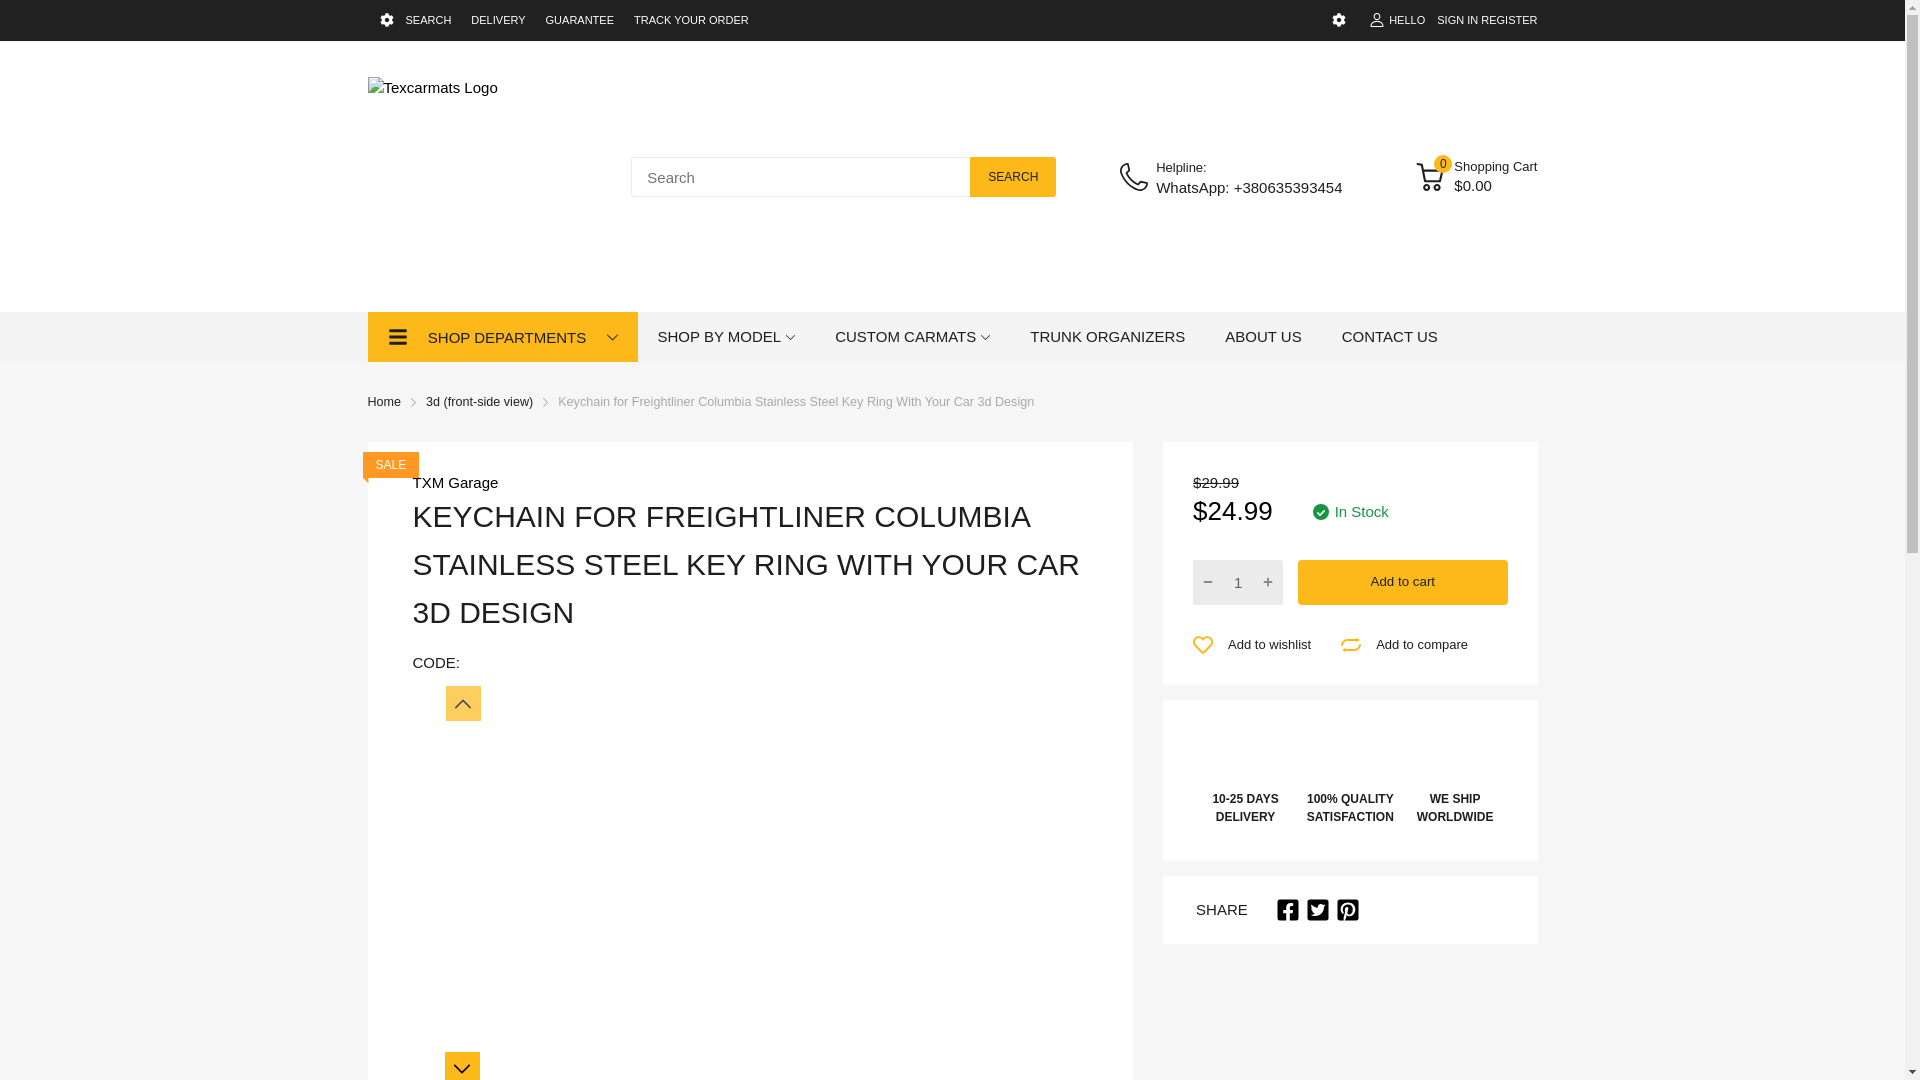 This screenshot has height=1080, width=1920. What do you see at coordinates (690, 20) in the screenshot?
I see `TRACK YOUR ORDER` at bounding box center [690, 20].